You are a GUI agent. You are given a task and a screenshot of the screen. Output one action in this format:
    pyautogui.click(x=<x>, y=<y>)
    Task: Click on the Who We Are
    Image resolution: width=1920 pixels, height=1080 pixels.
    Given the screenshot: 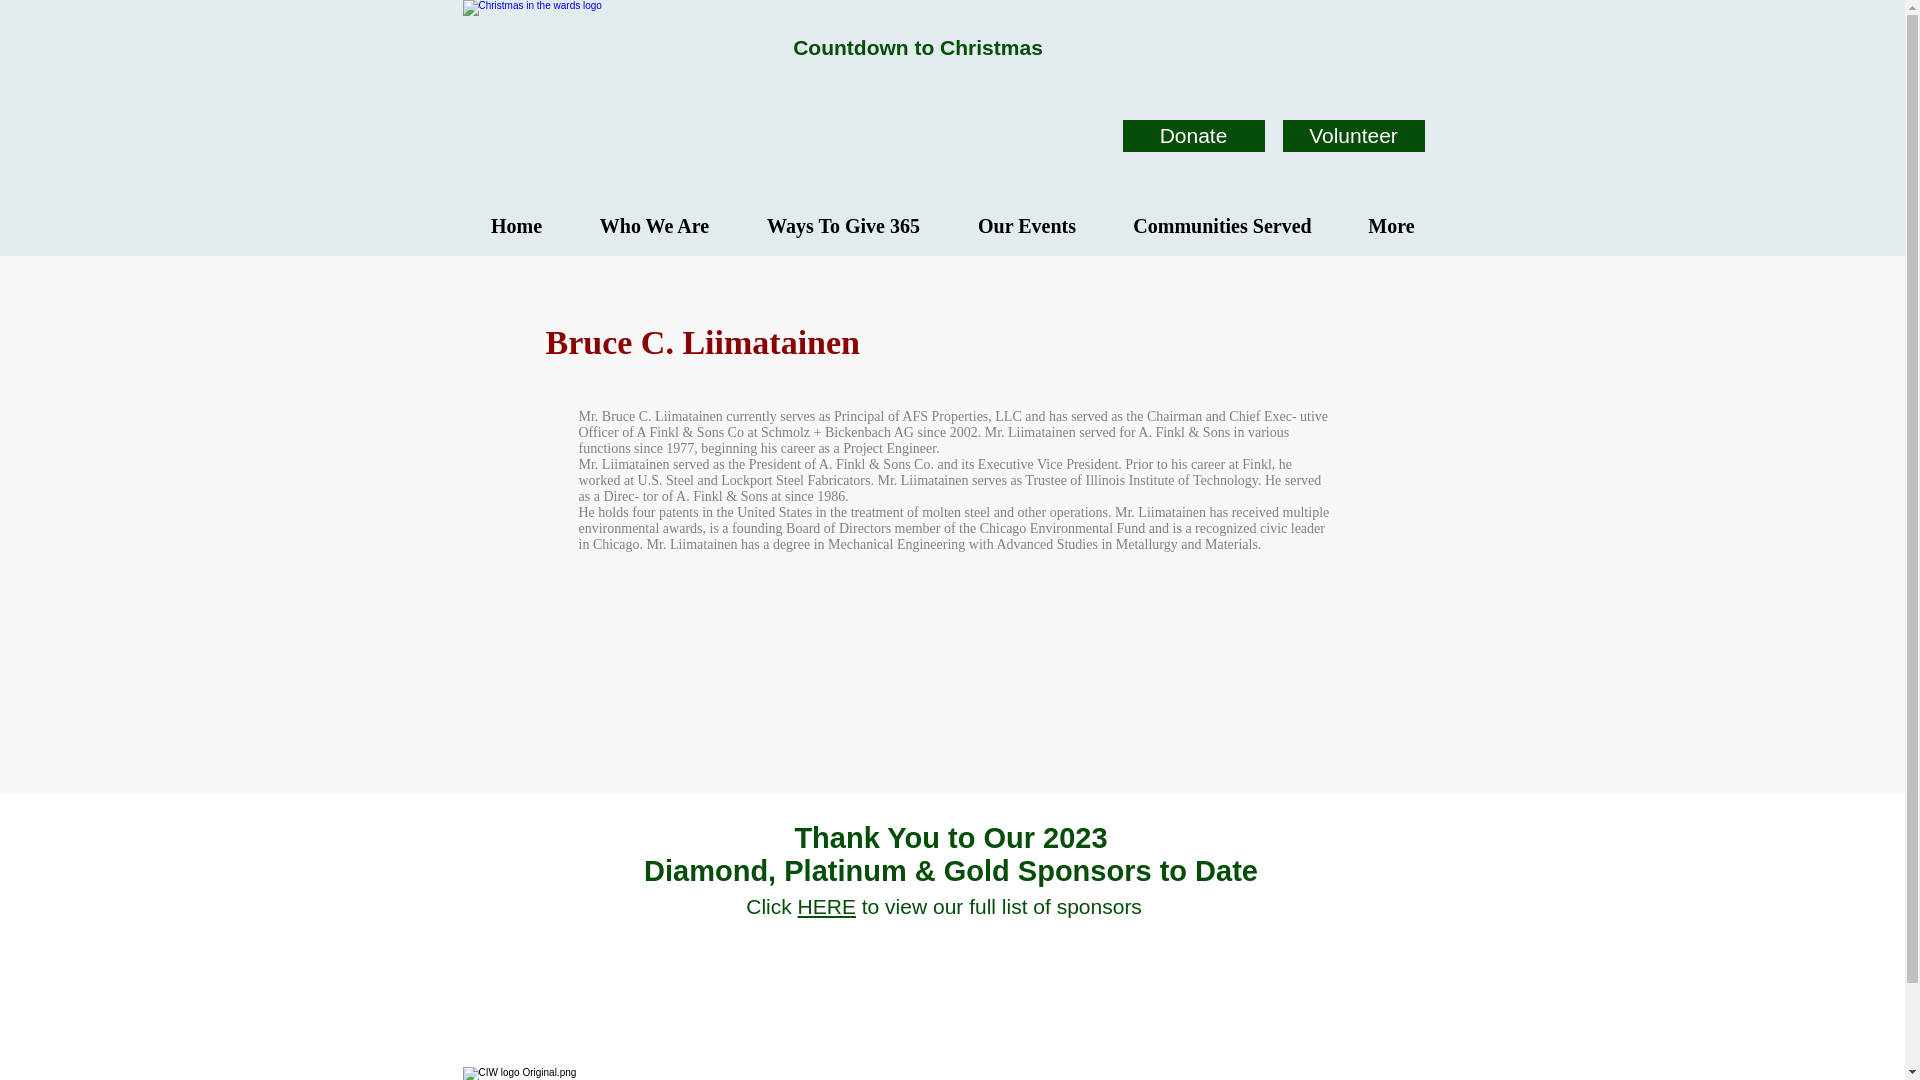 What is the action you would take?
    pyautogui.click(x=654, y=226)
    